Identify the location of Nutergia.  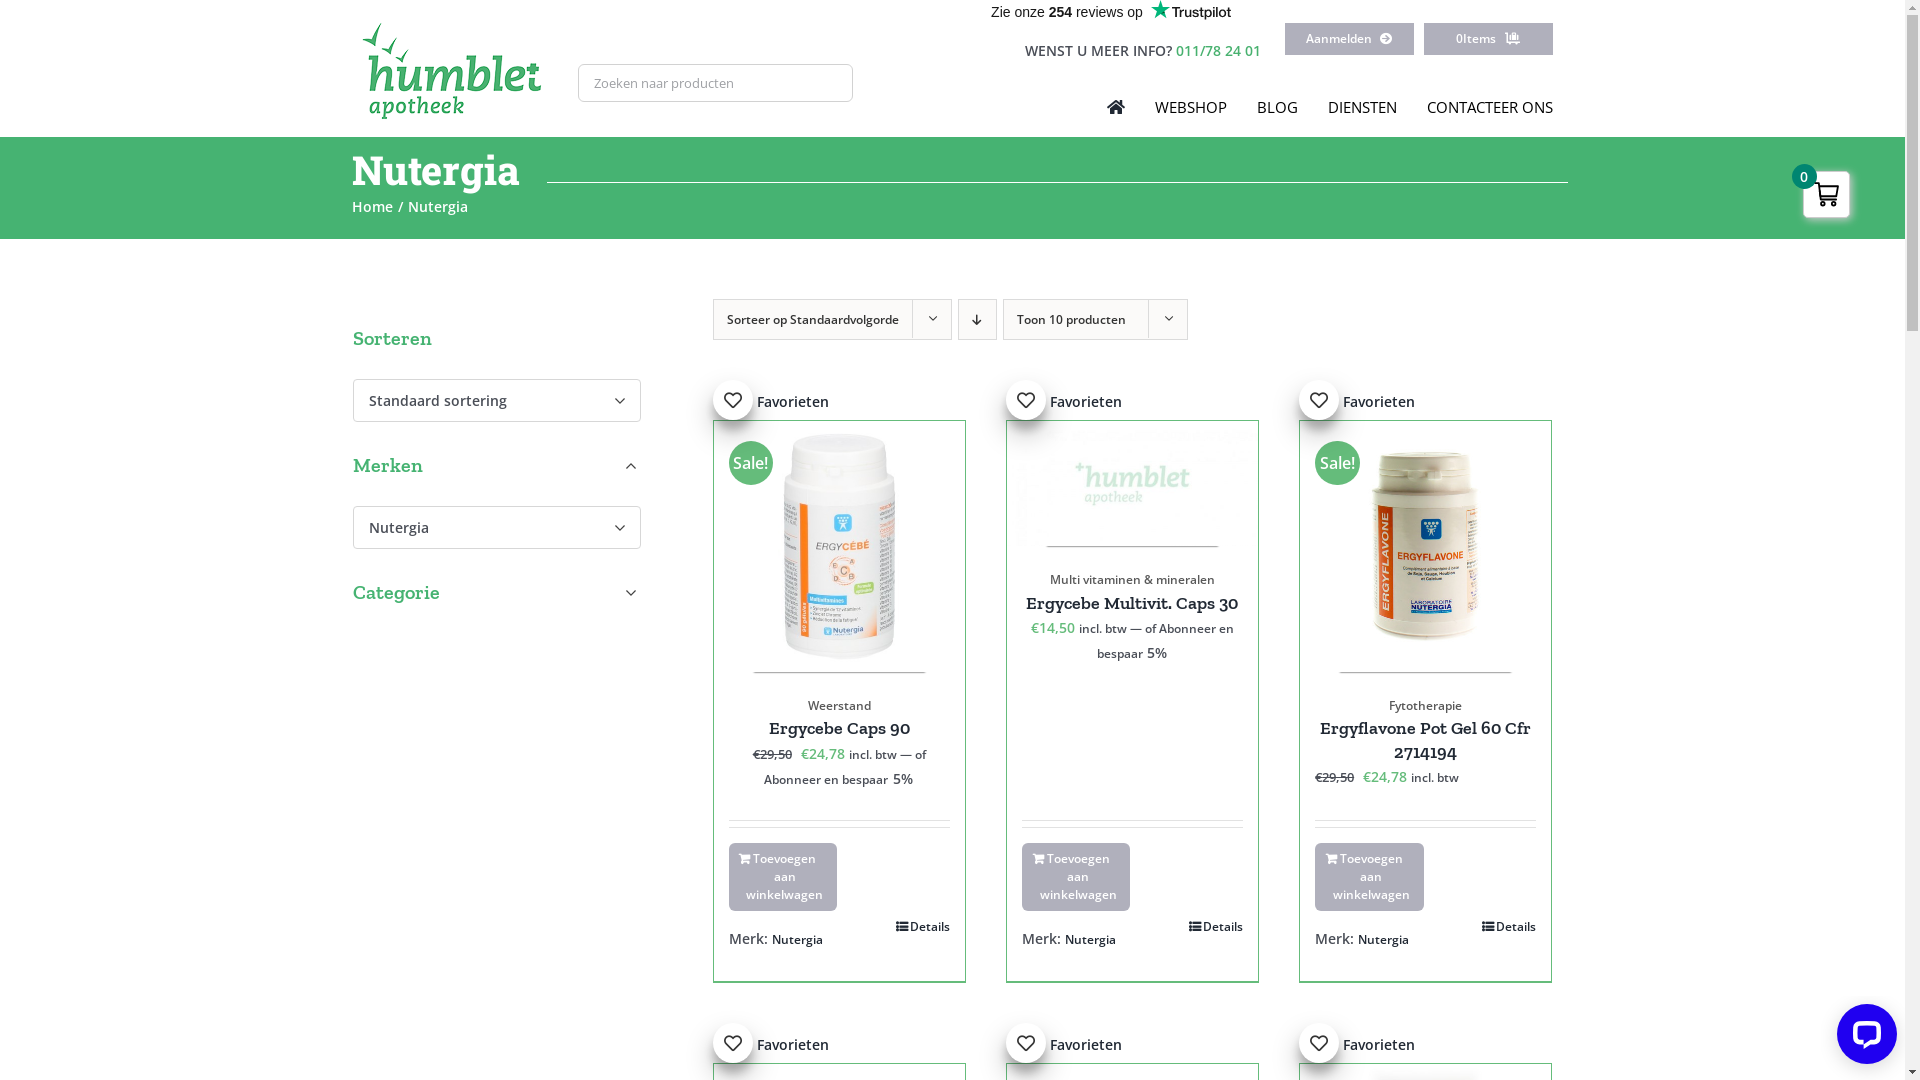
(1090, 940).